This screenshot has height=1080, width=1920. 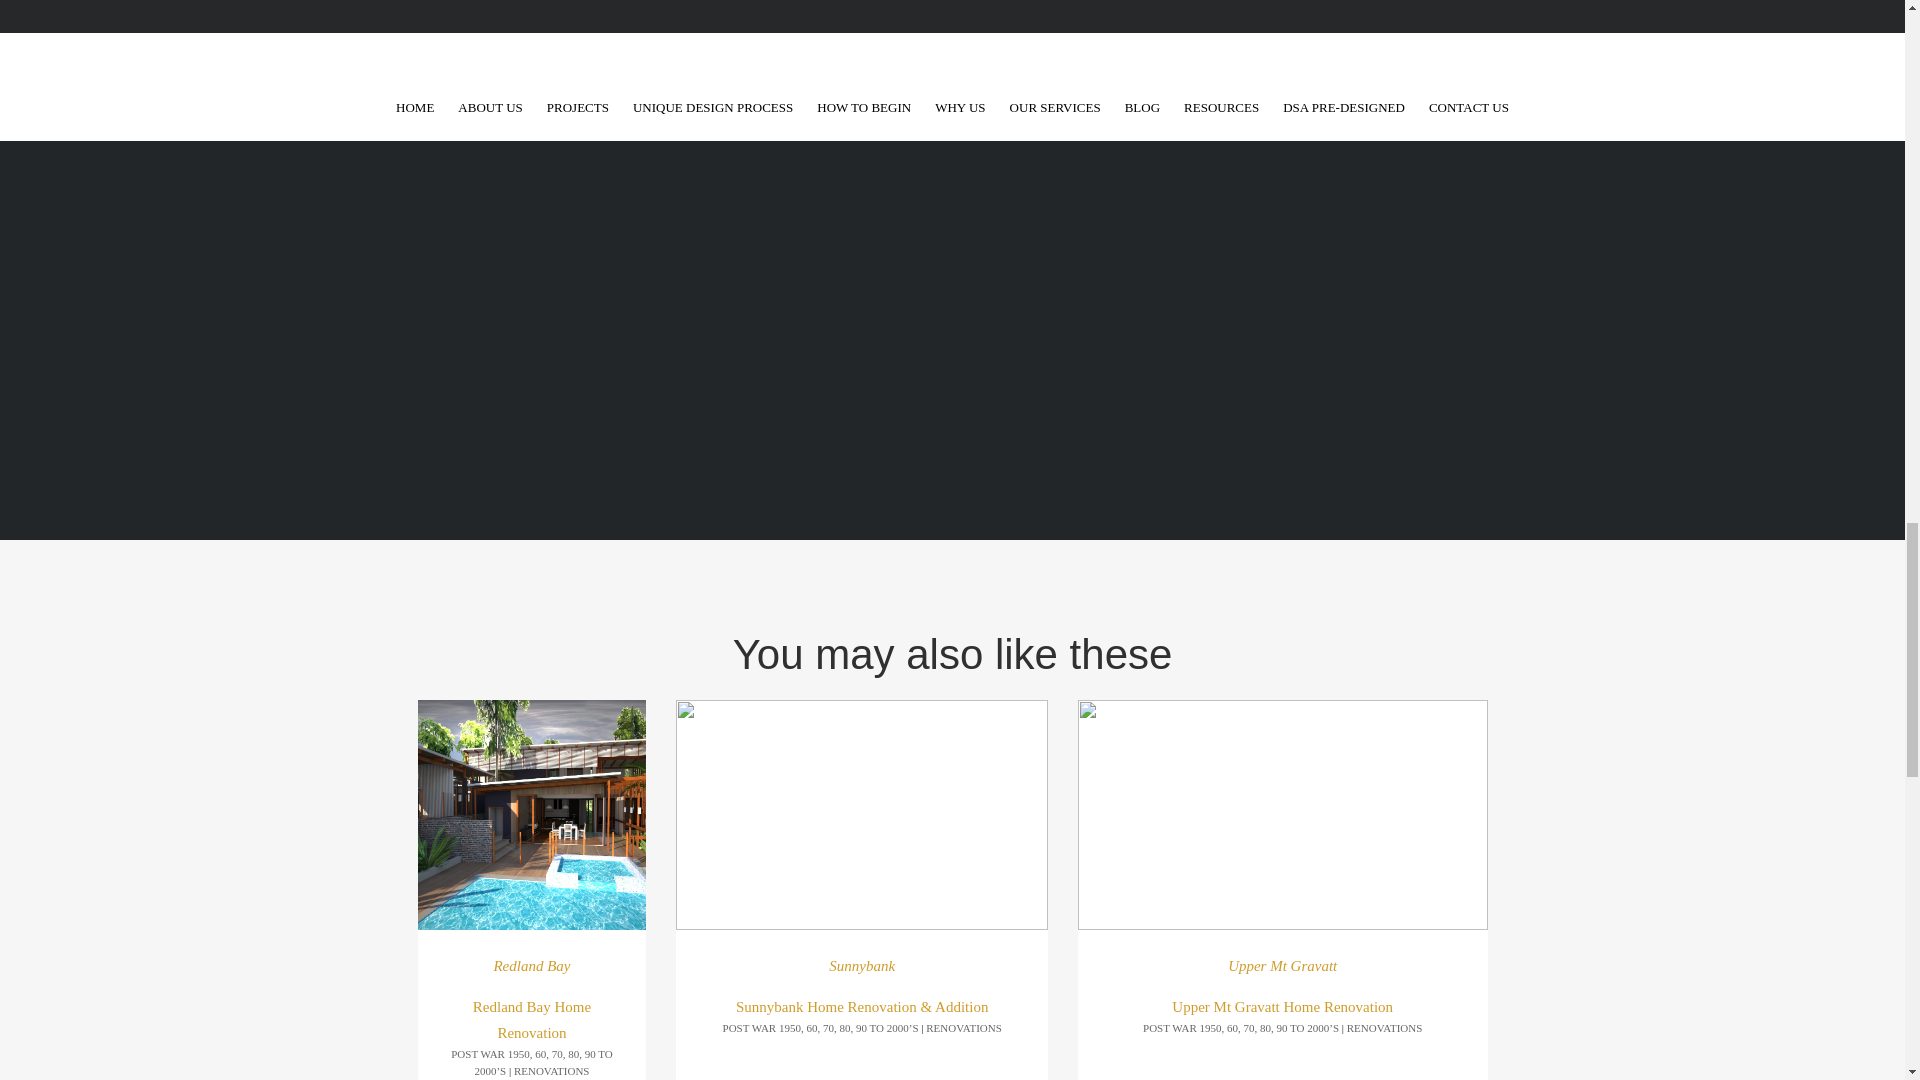 I want to click on Upper Mt Gravatt Home Renovation, so click(x=1282, y=1007).